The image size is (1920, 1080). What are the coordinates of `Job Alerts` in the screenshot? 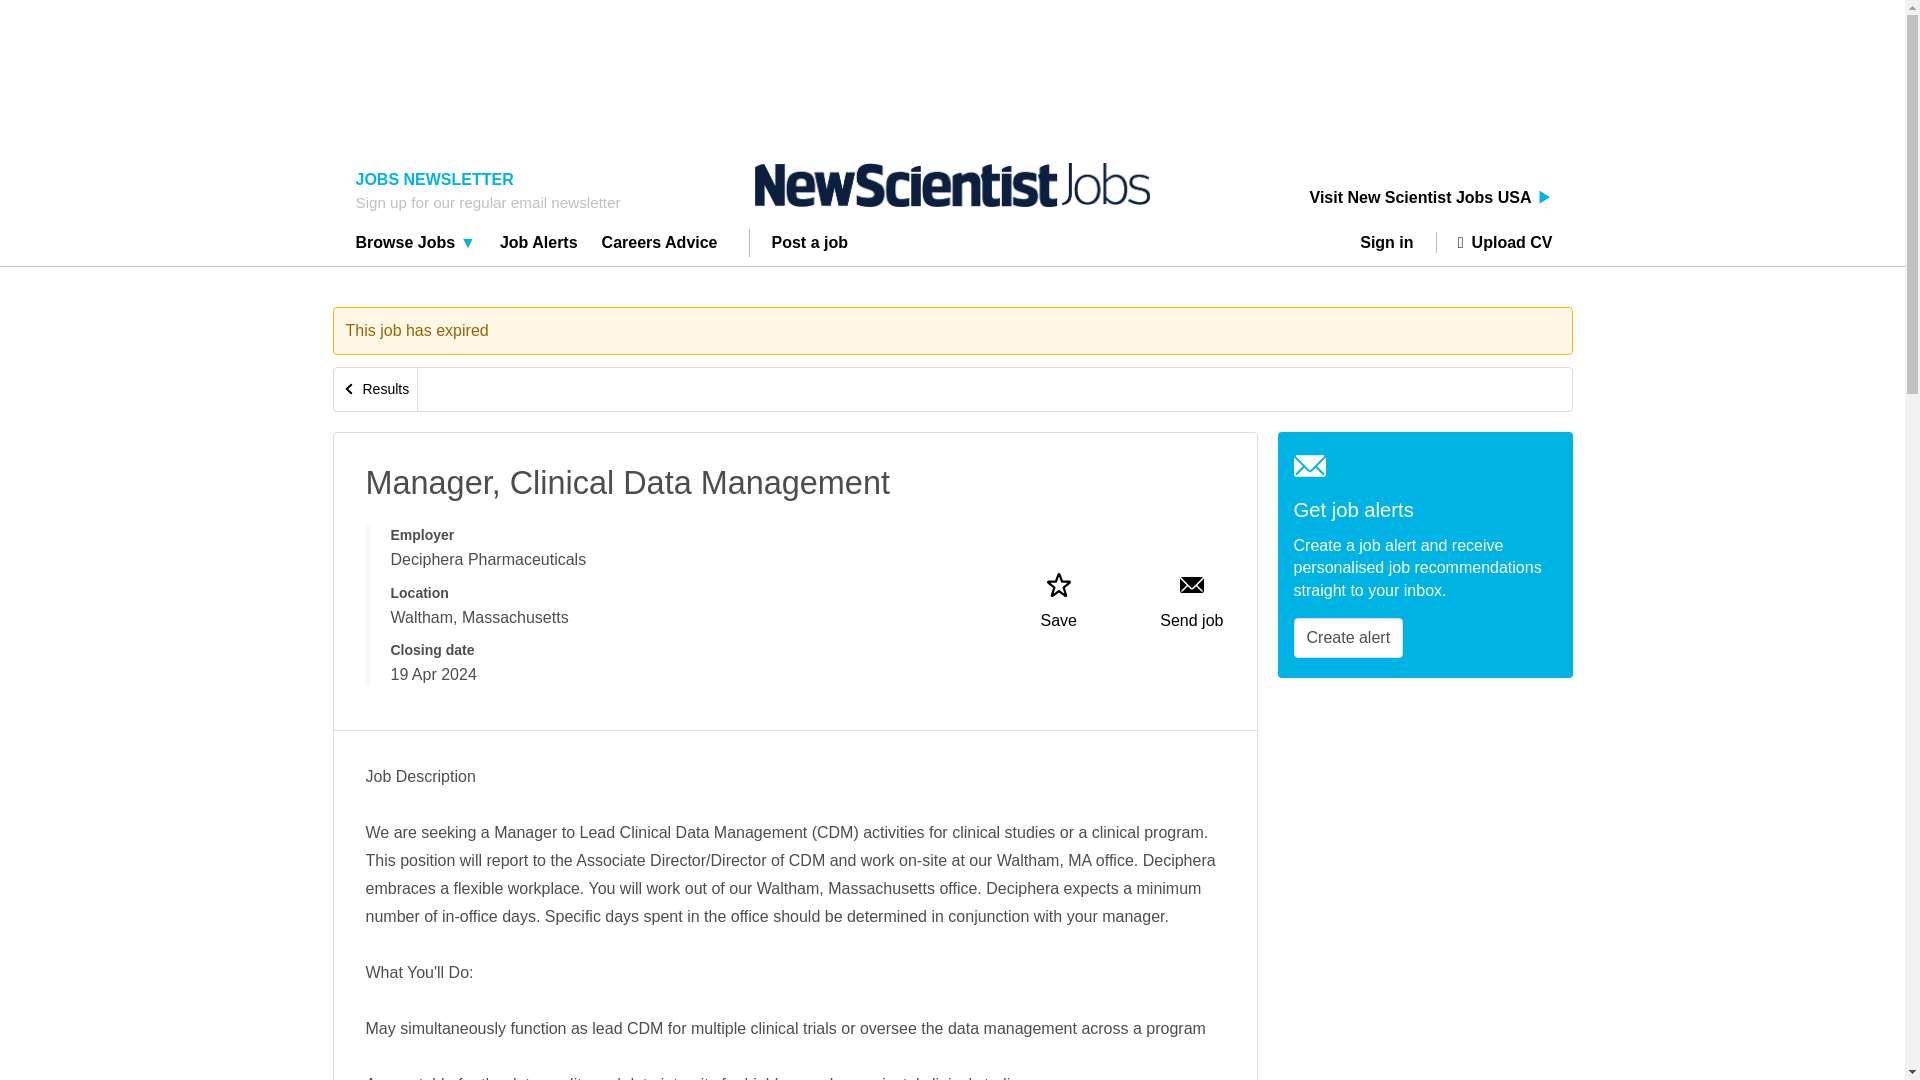 It's located at (539, 245).